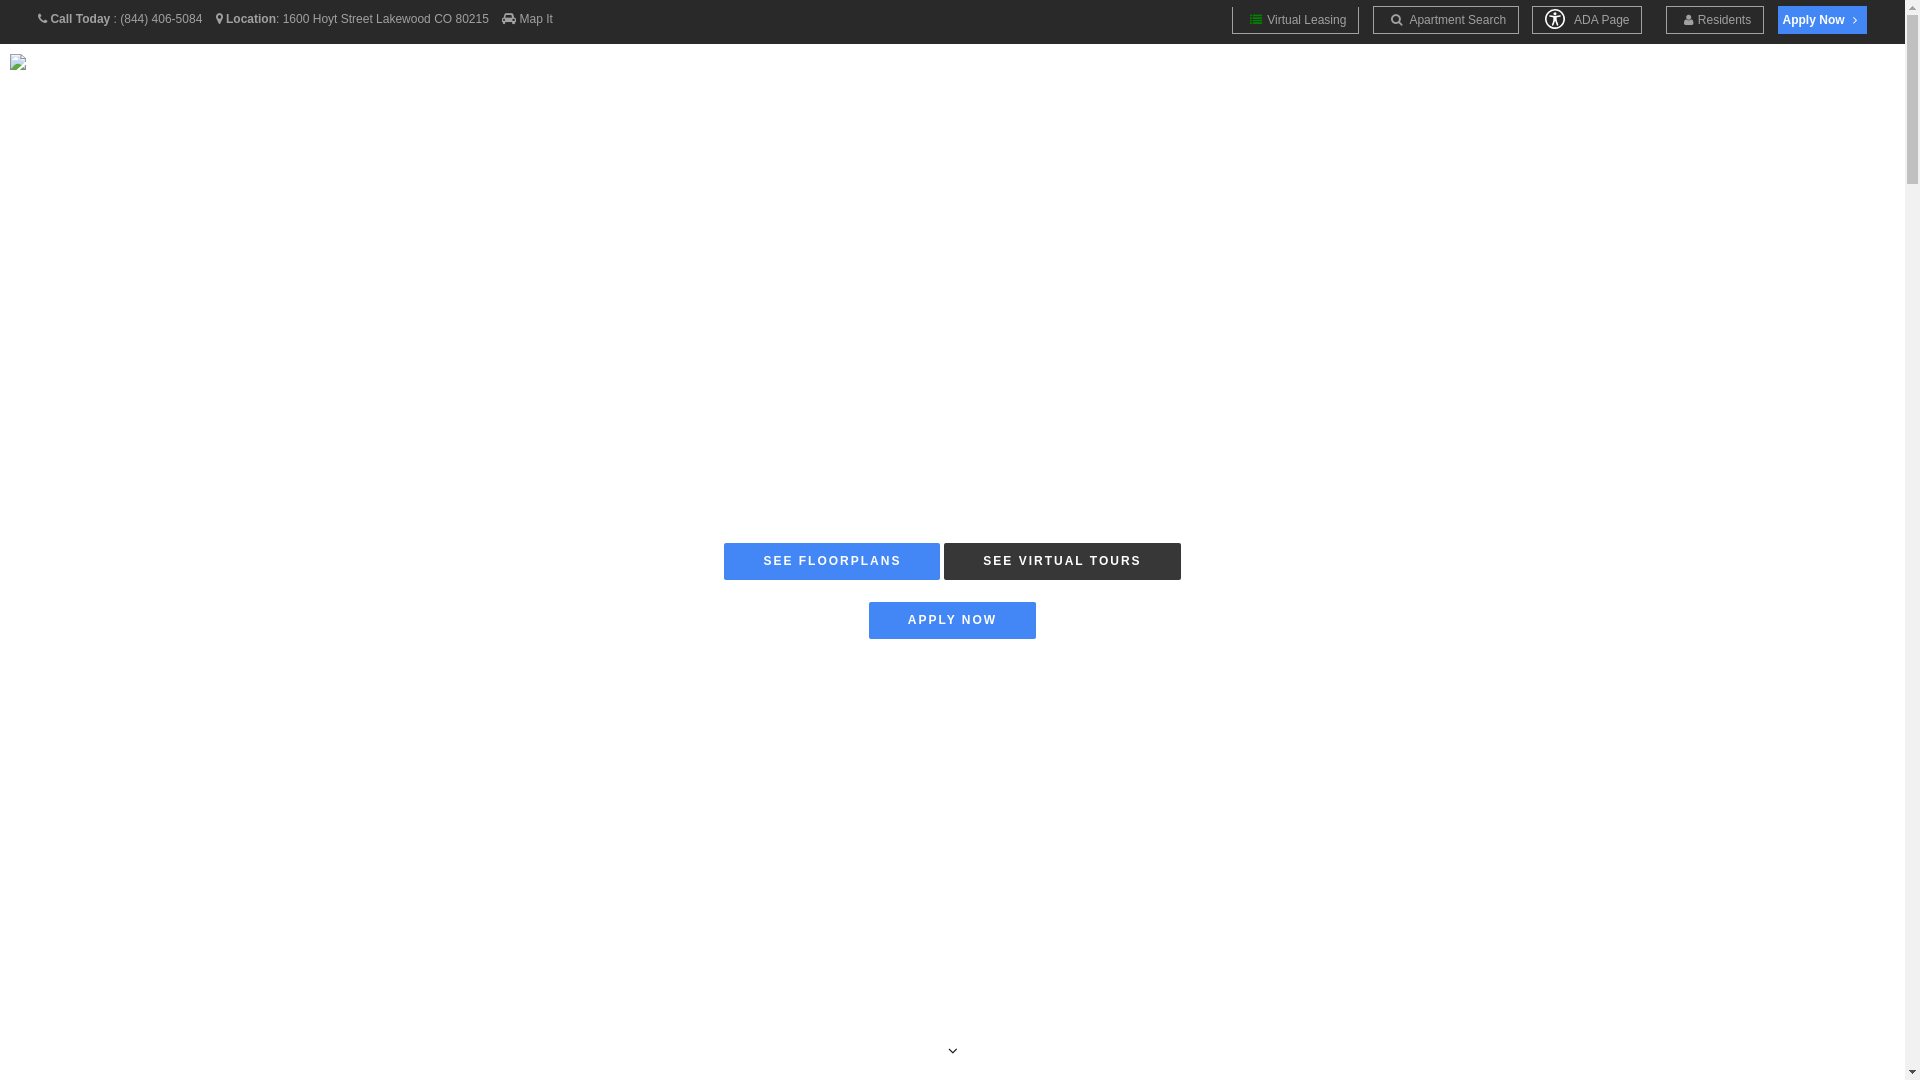 This screenshot has height=1080, width=1920. I want to click on Apply Now, so click(1822, 20).